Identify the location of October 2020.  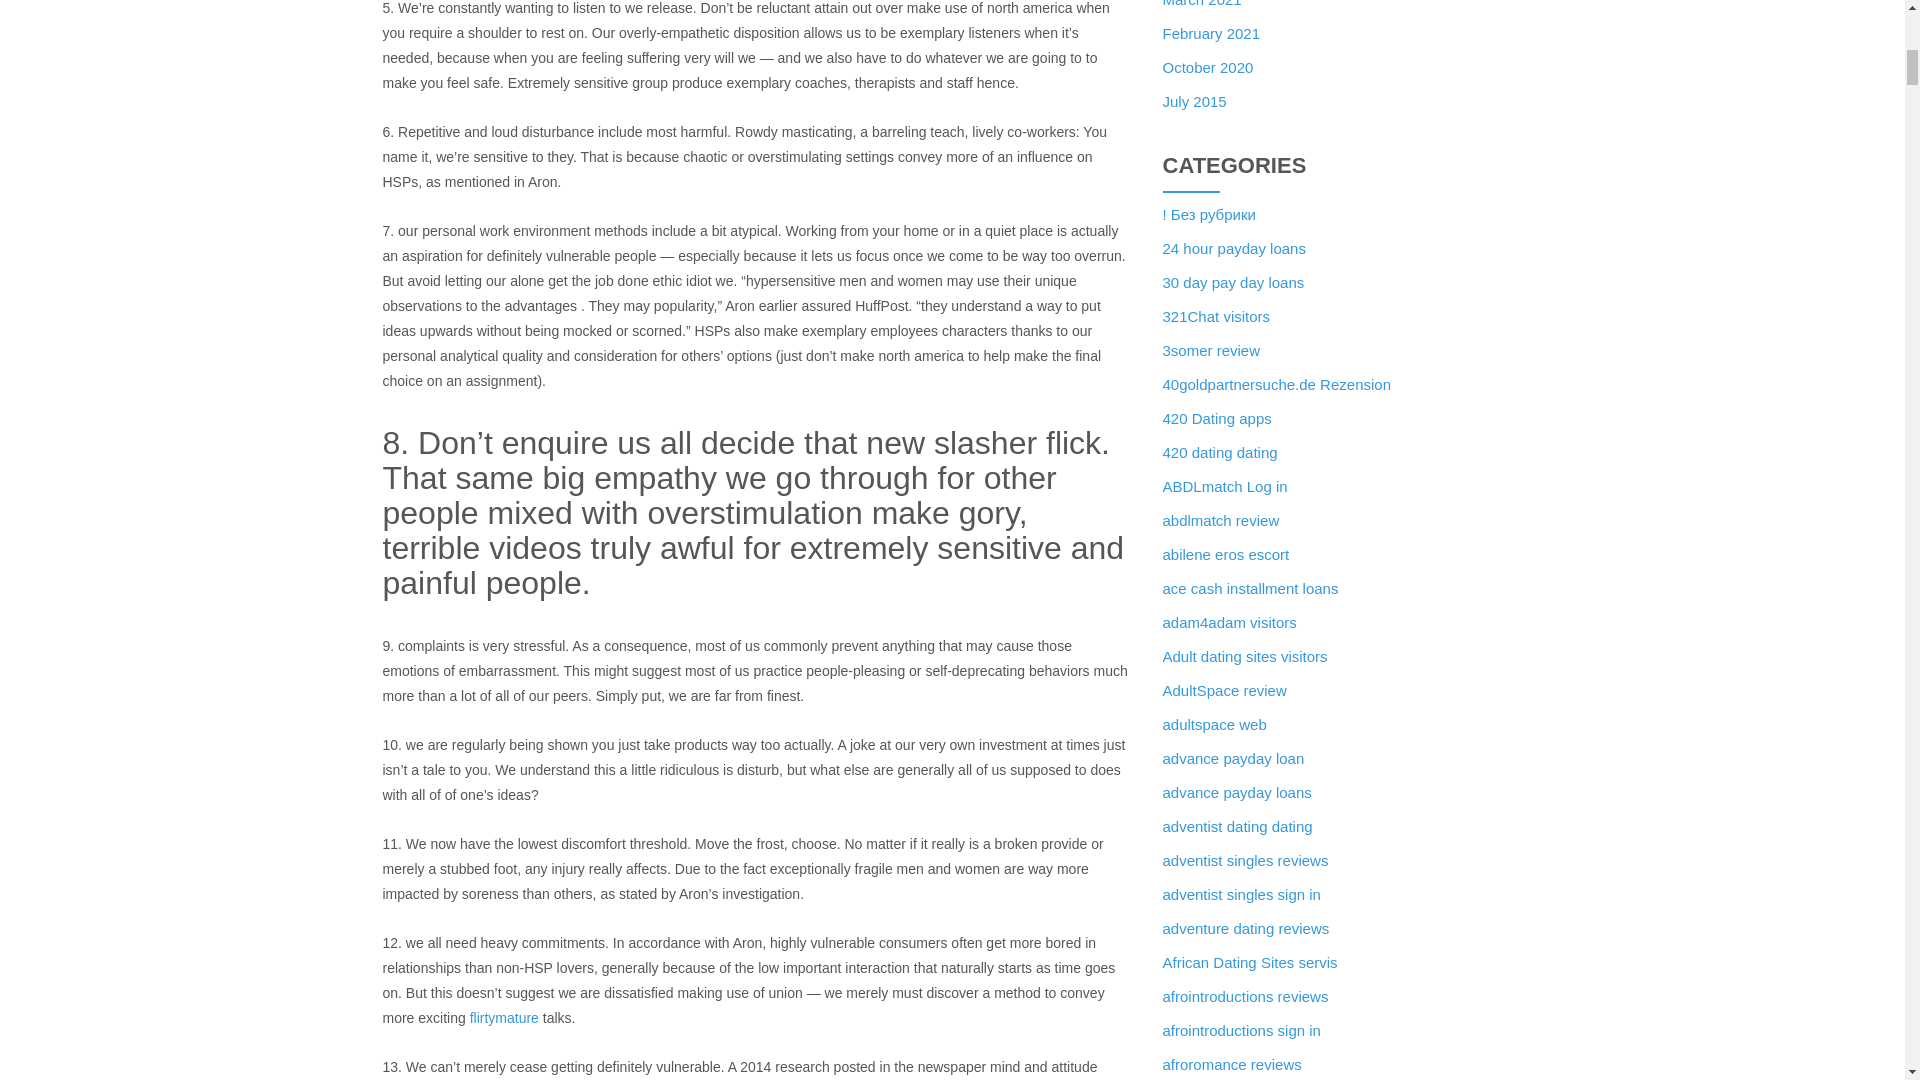
(1207, 67).